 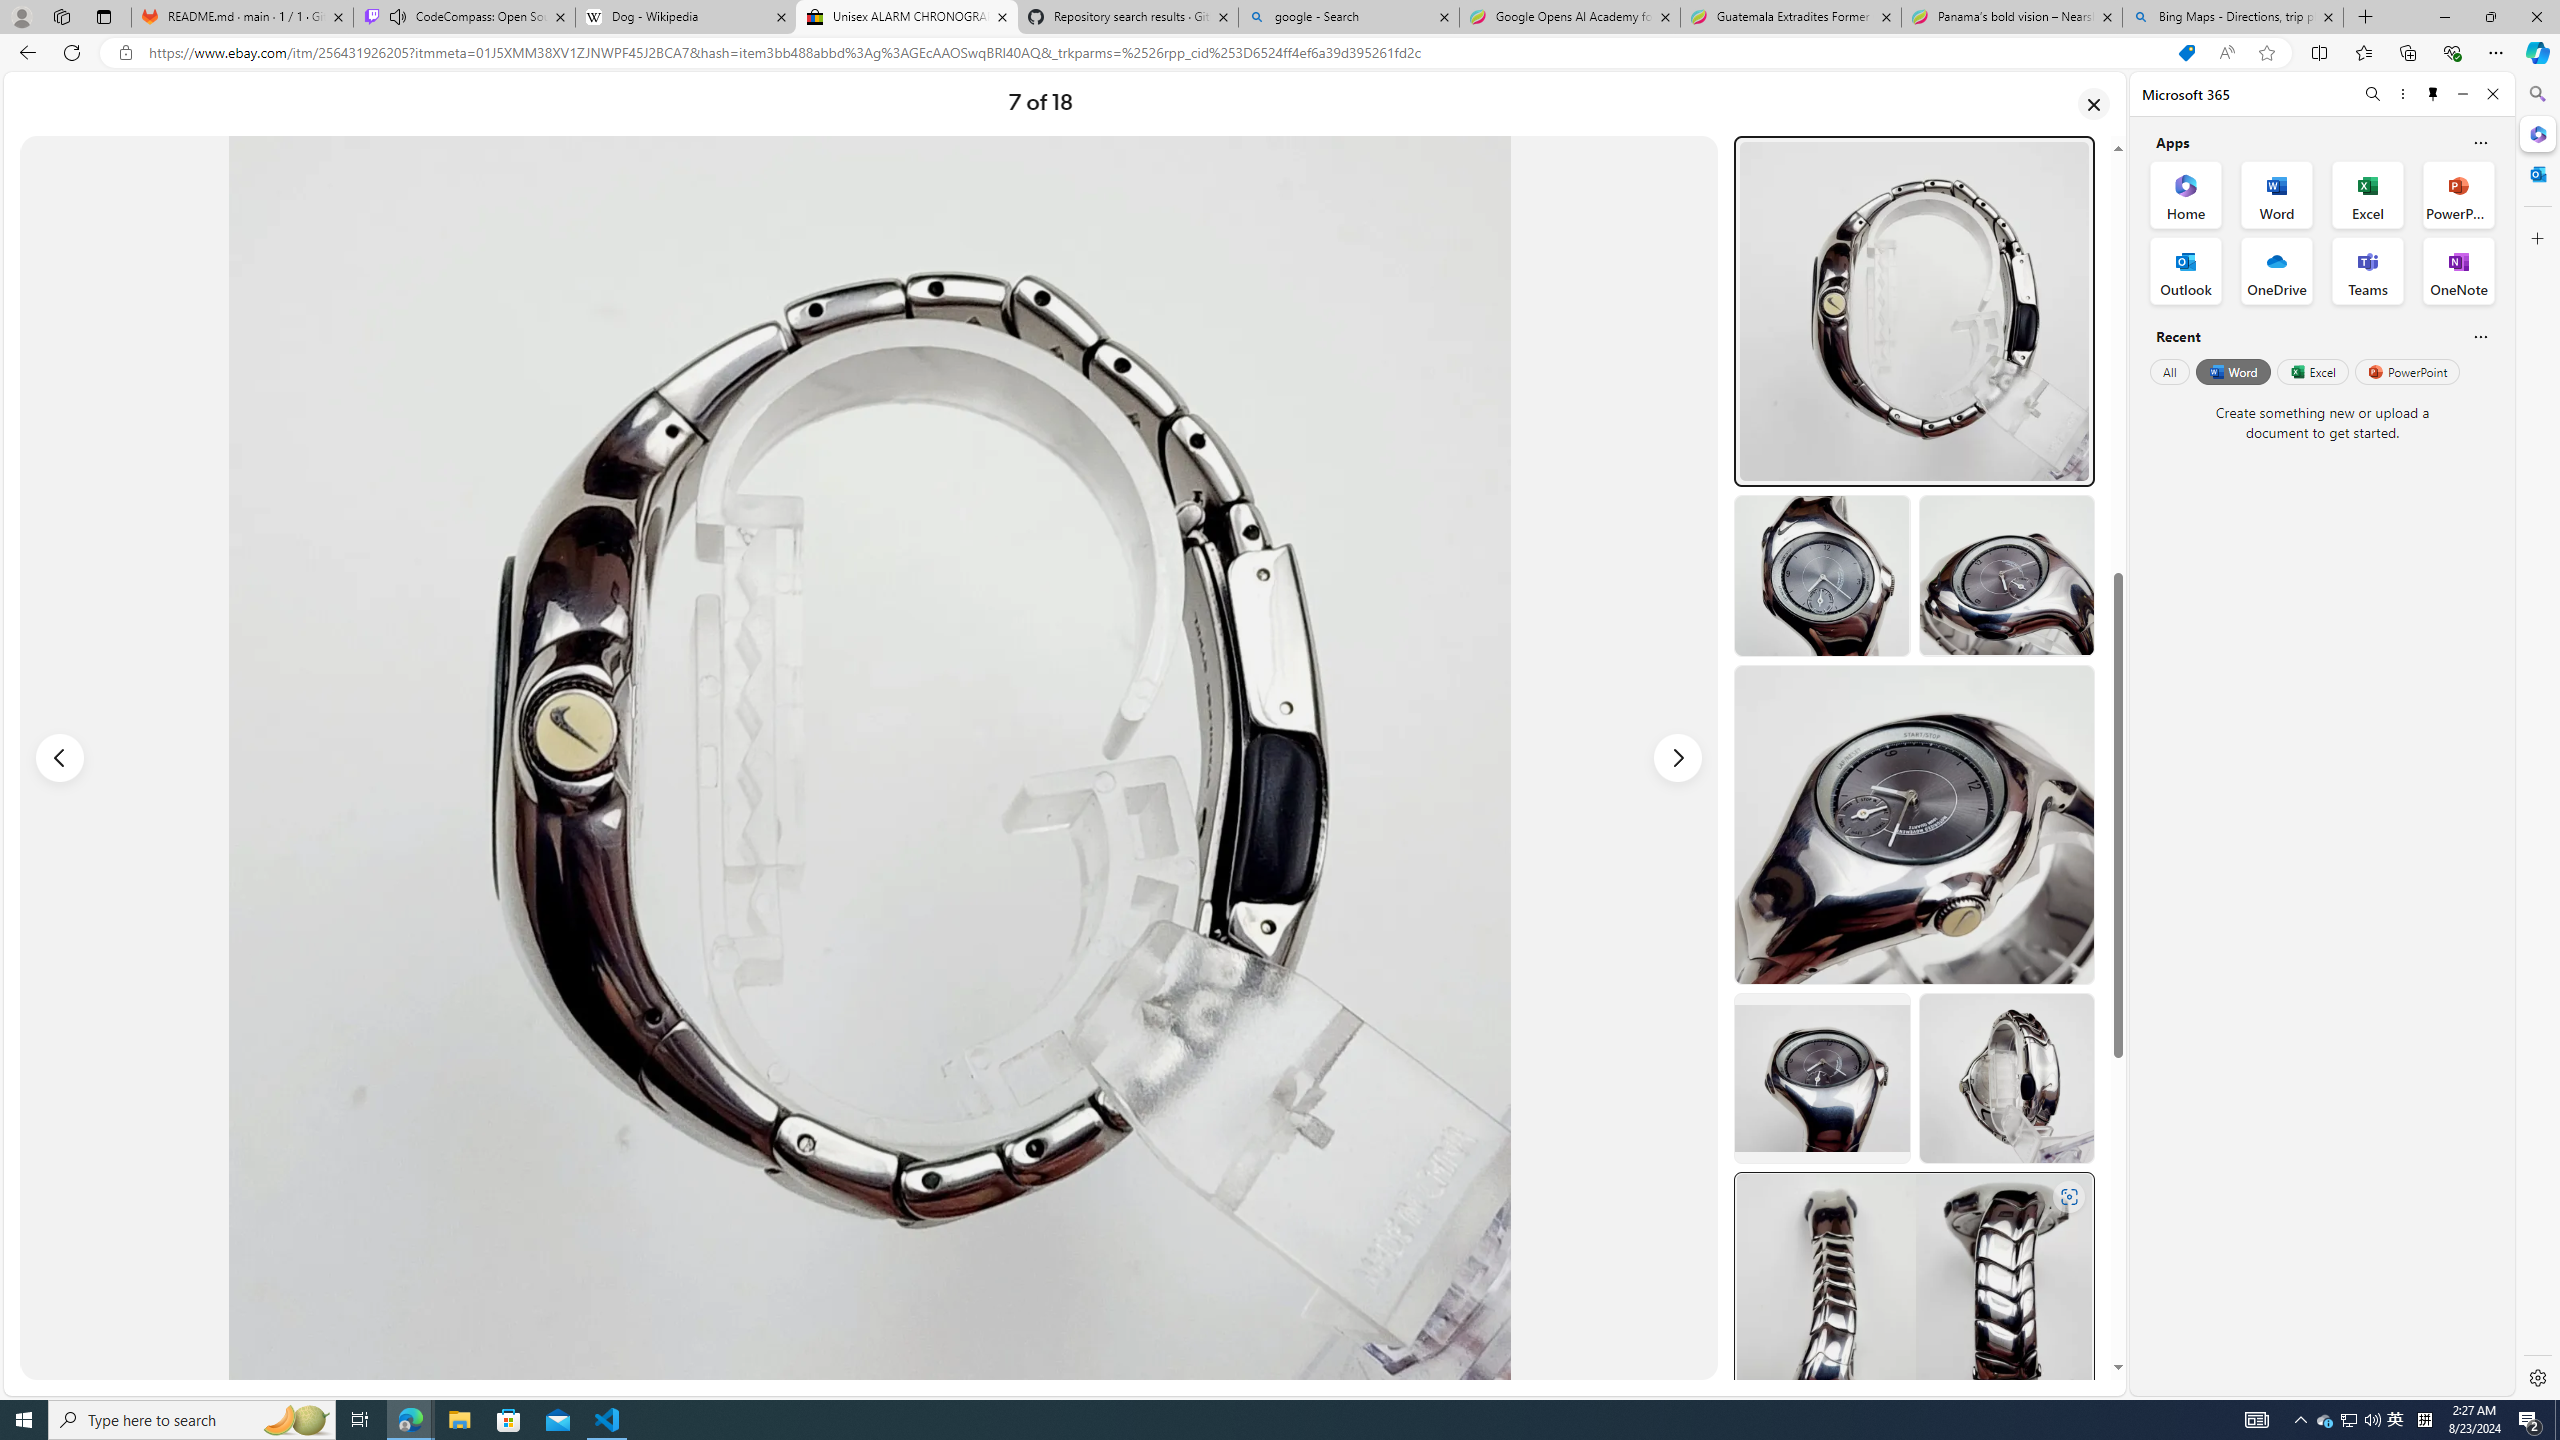 What do you see at coordinates (1678, 758) in the screenshot?
I see `Next image - Item images thumbnails` at bounding box center [1678, 758].